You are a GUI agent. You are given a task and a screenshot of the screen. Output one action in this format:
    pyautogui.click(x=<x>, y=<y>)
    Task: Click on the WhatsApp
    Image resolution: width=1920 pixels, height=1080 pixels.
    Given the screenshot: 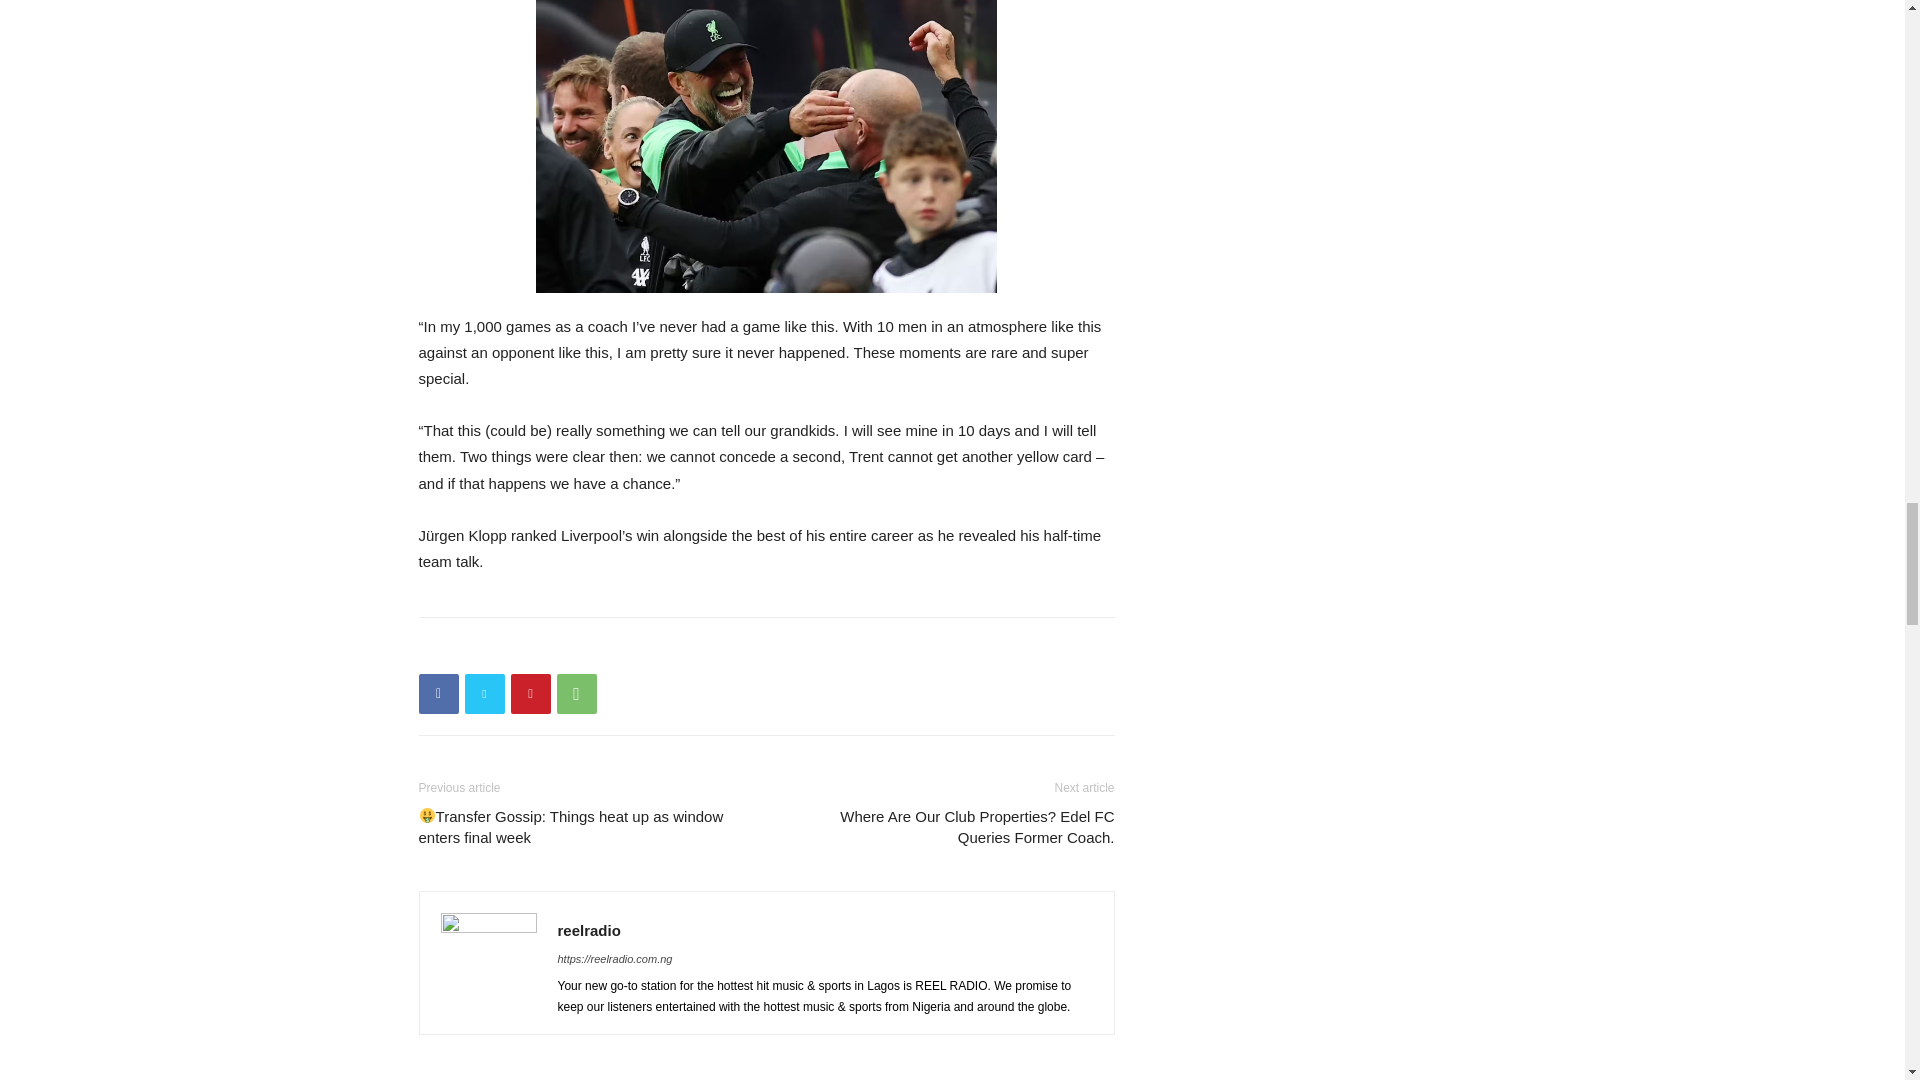 What is the action you would take?
    pyautogui.click(x=576, y=693)
    